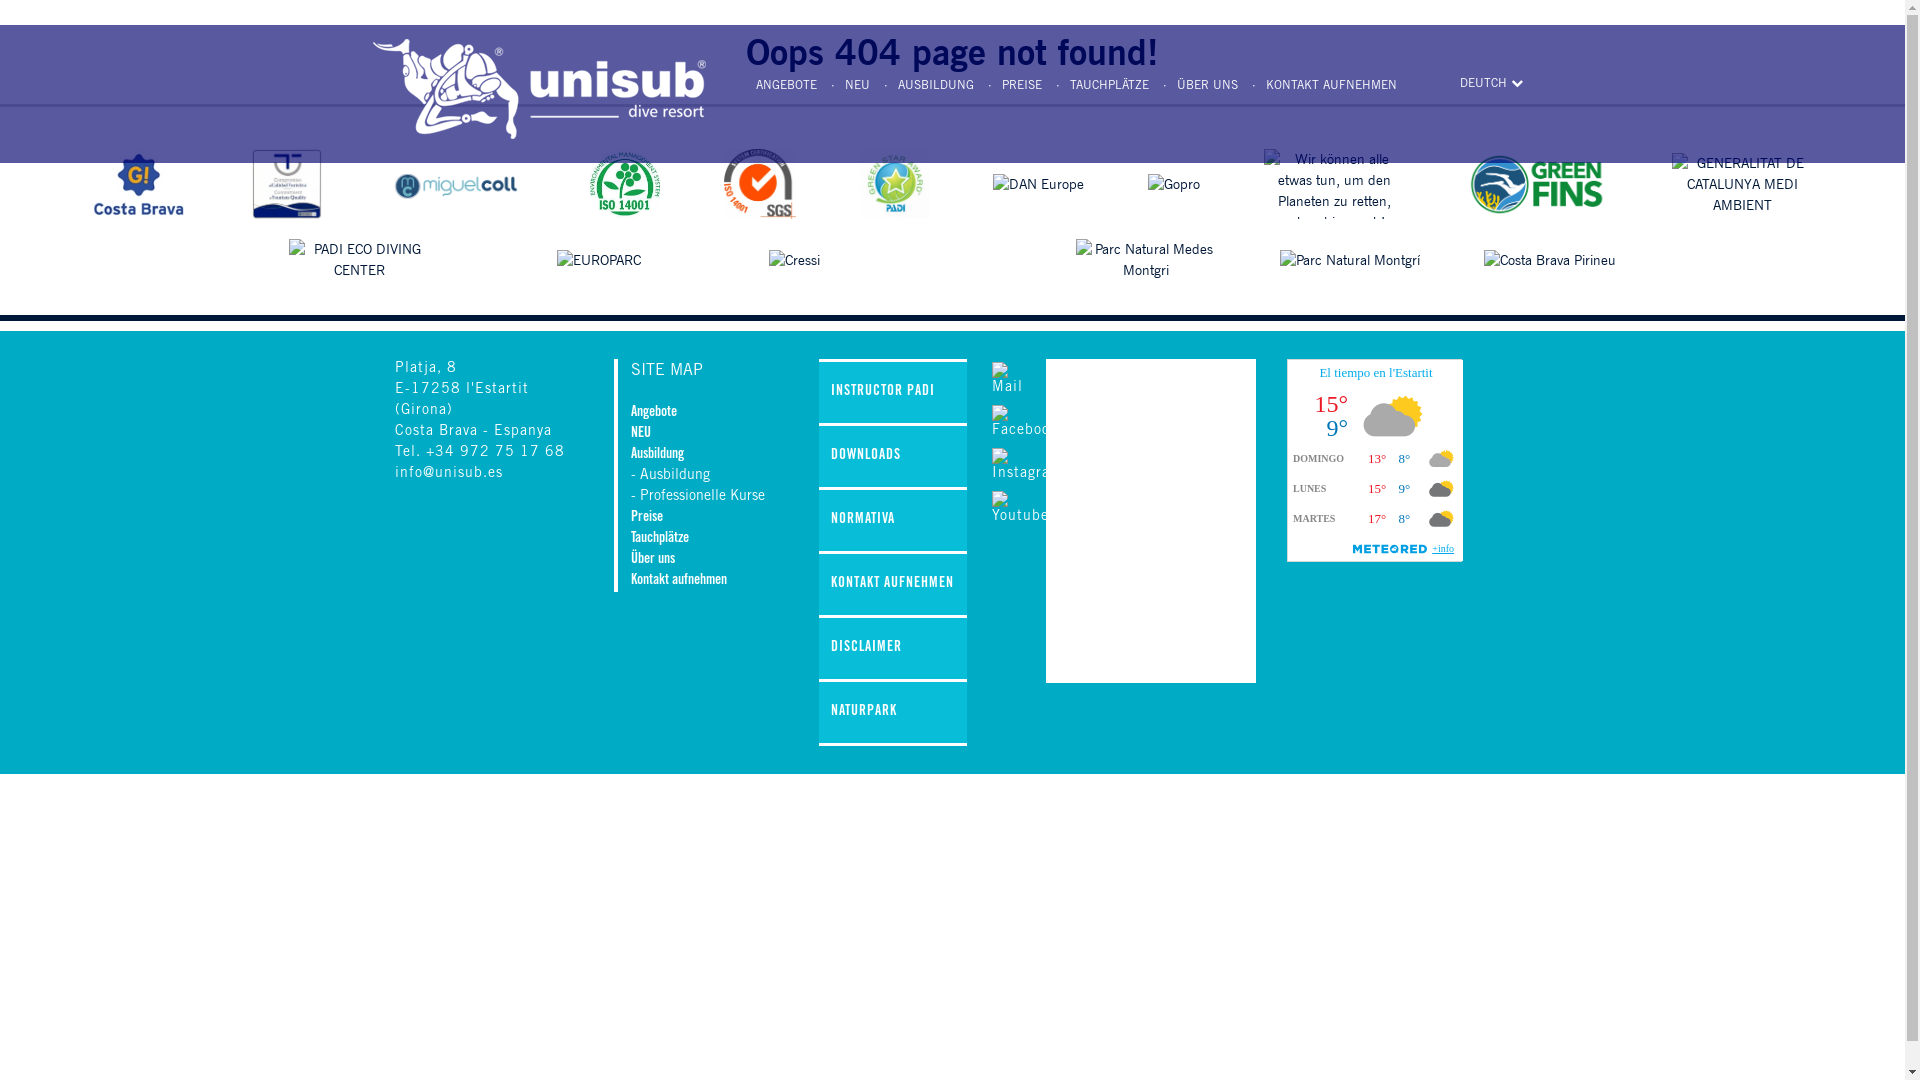 This screenshot has height=1080, width=1920. I want to click on DISCLAIMER, so click(893, 650).